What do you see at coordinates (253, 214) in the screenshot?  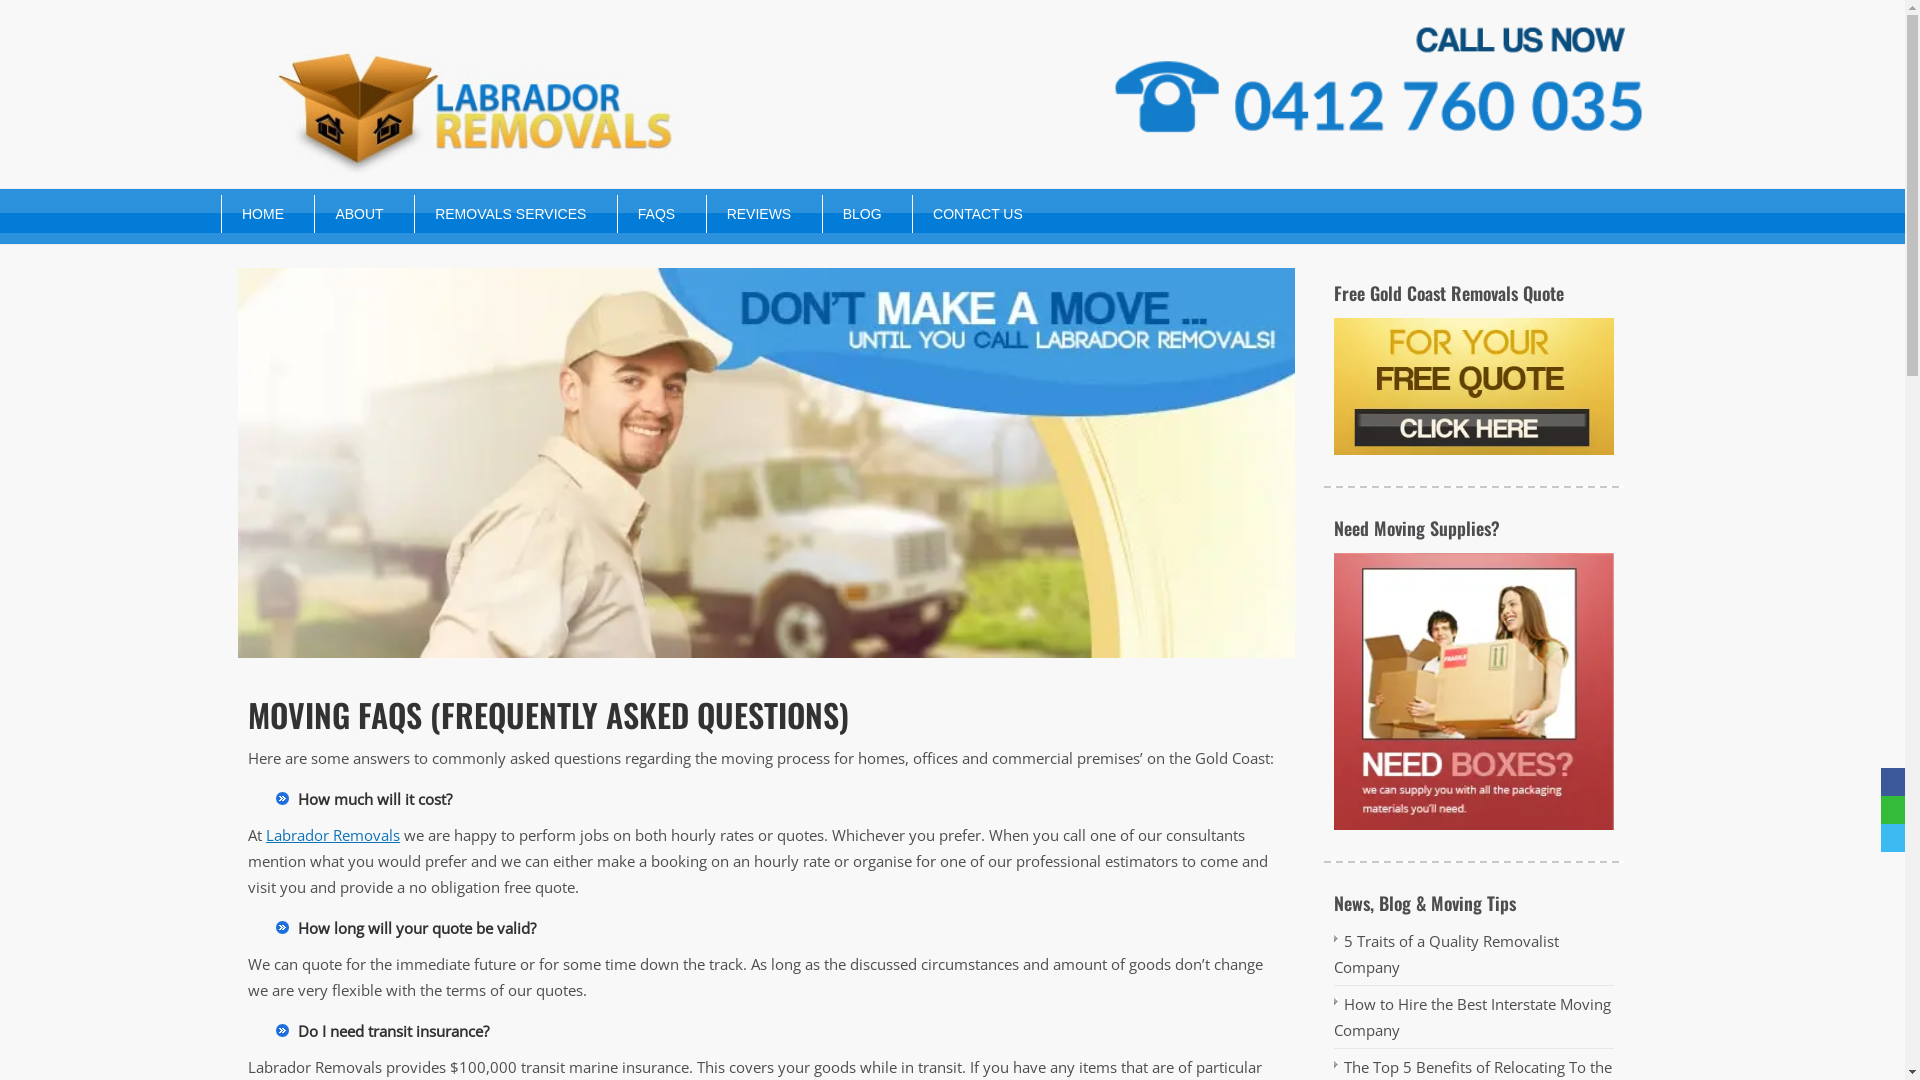 I see `HOME` at bounding box center [253, 214].